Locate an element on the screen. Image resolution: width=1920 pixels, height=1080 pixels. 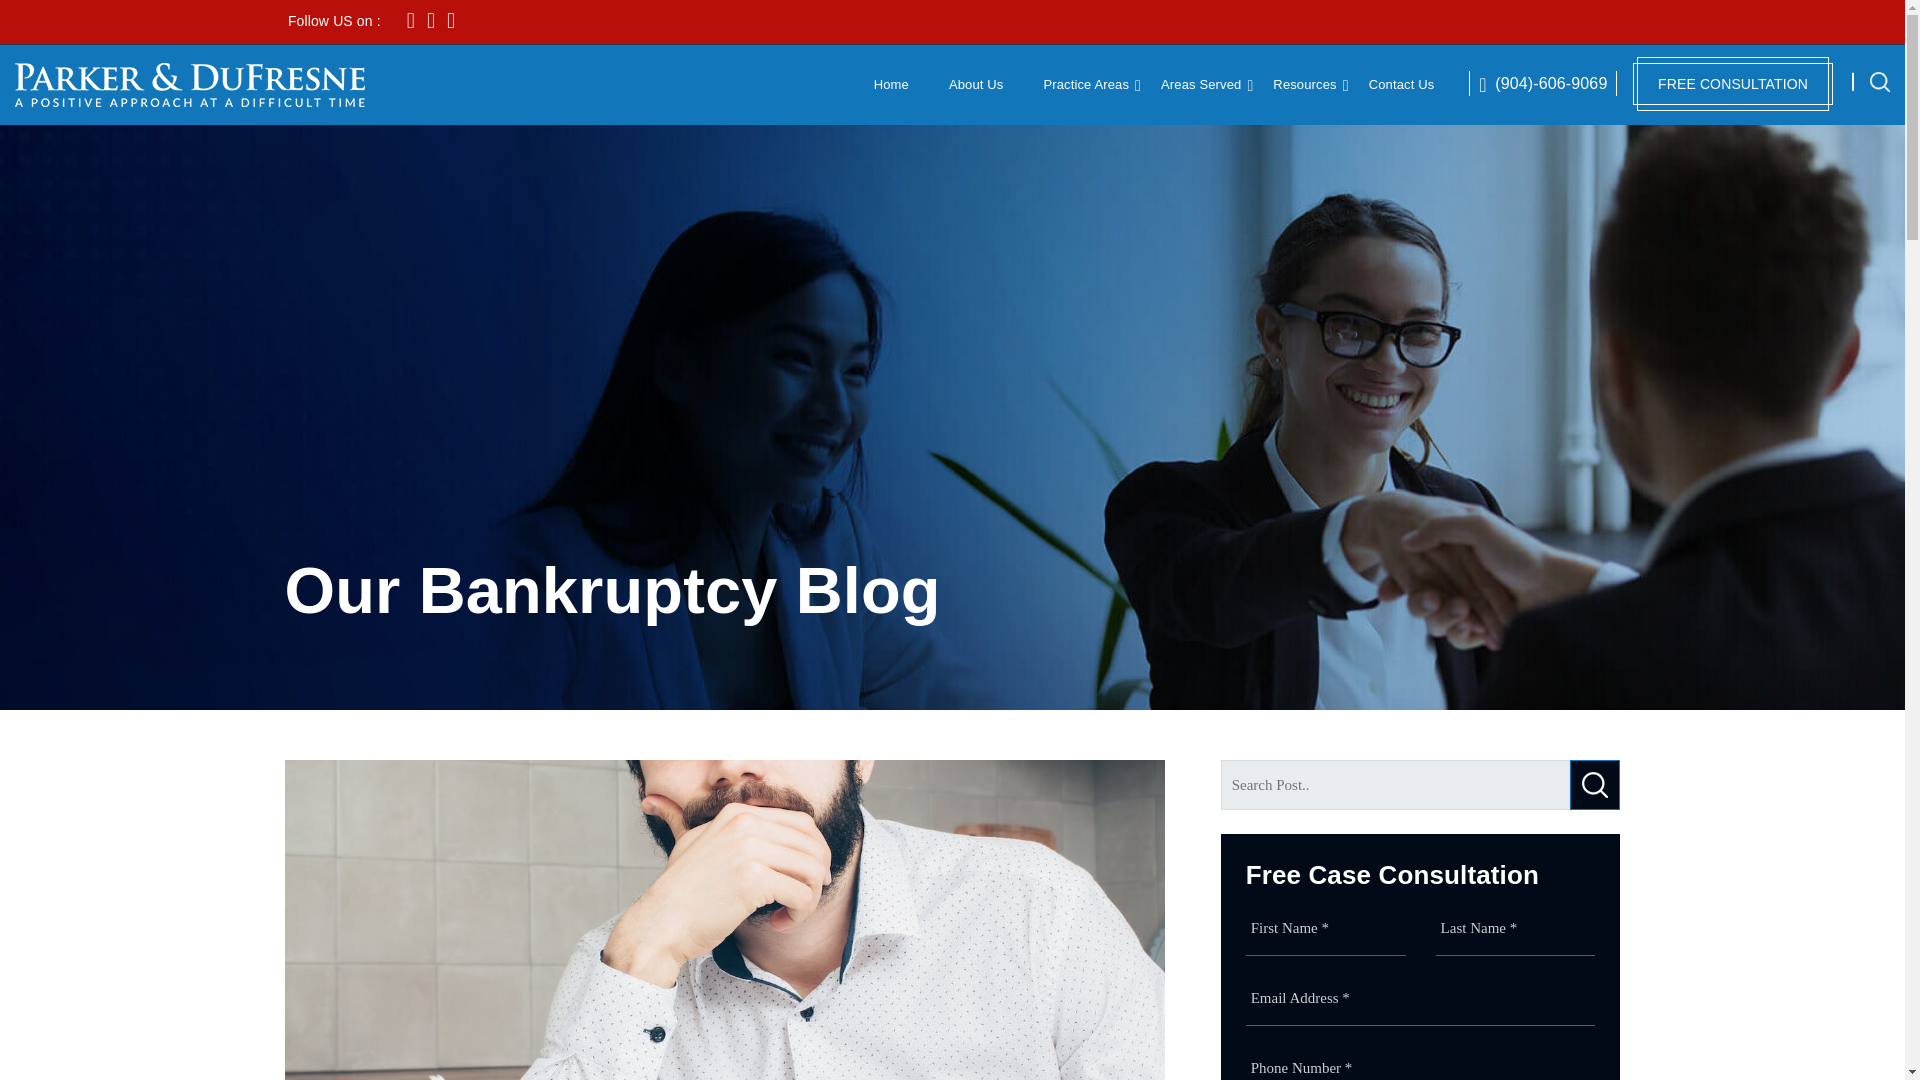
Areas Served is located at coordinates (1200, 85).